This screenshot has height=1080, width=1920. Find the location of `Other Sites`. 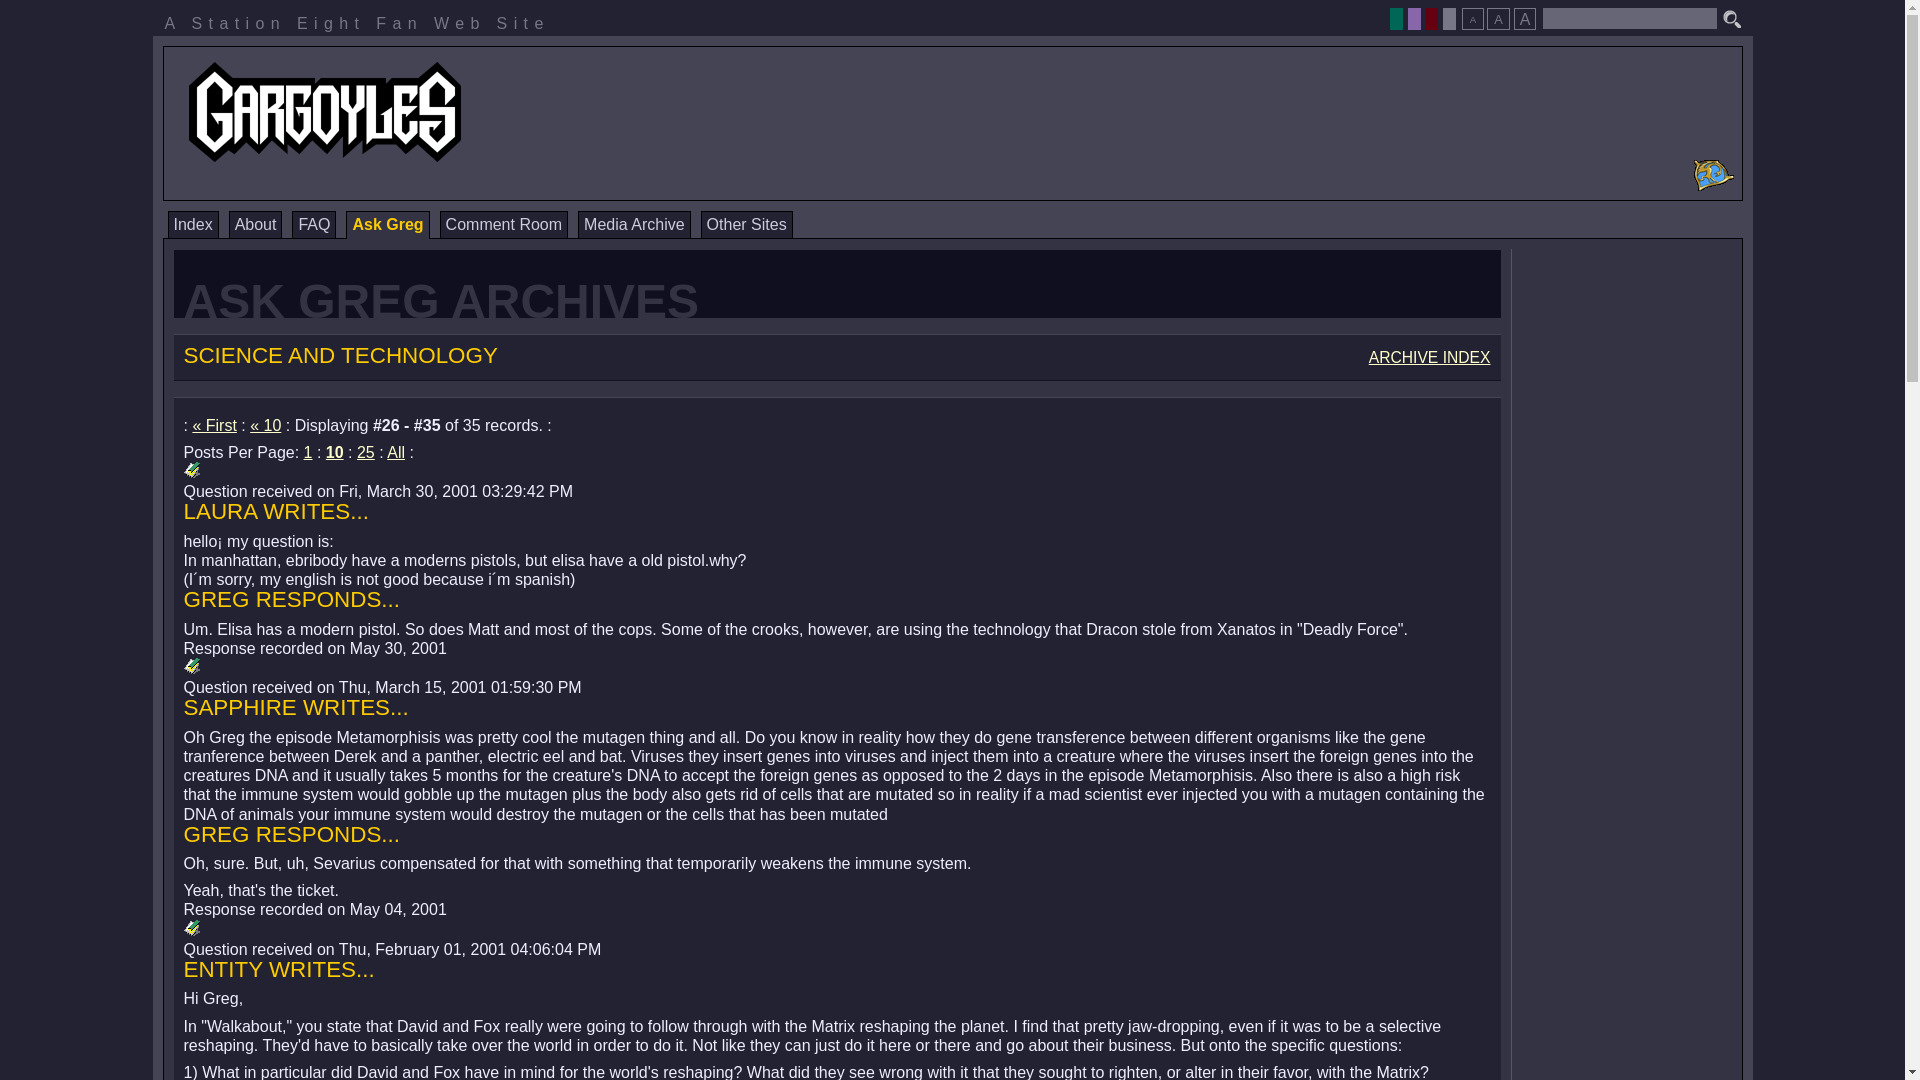

Other Sites is located at coordinates (746, 224).